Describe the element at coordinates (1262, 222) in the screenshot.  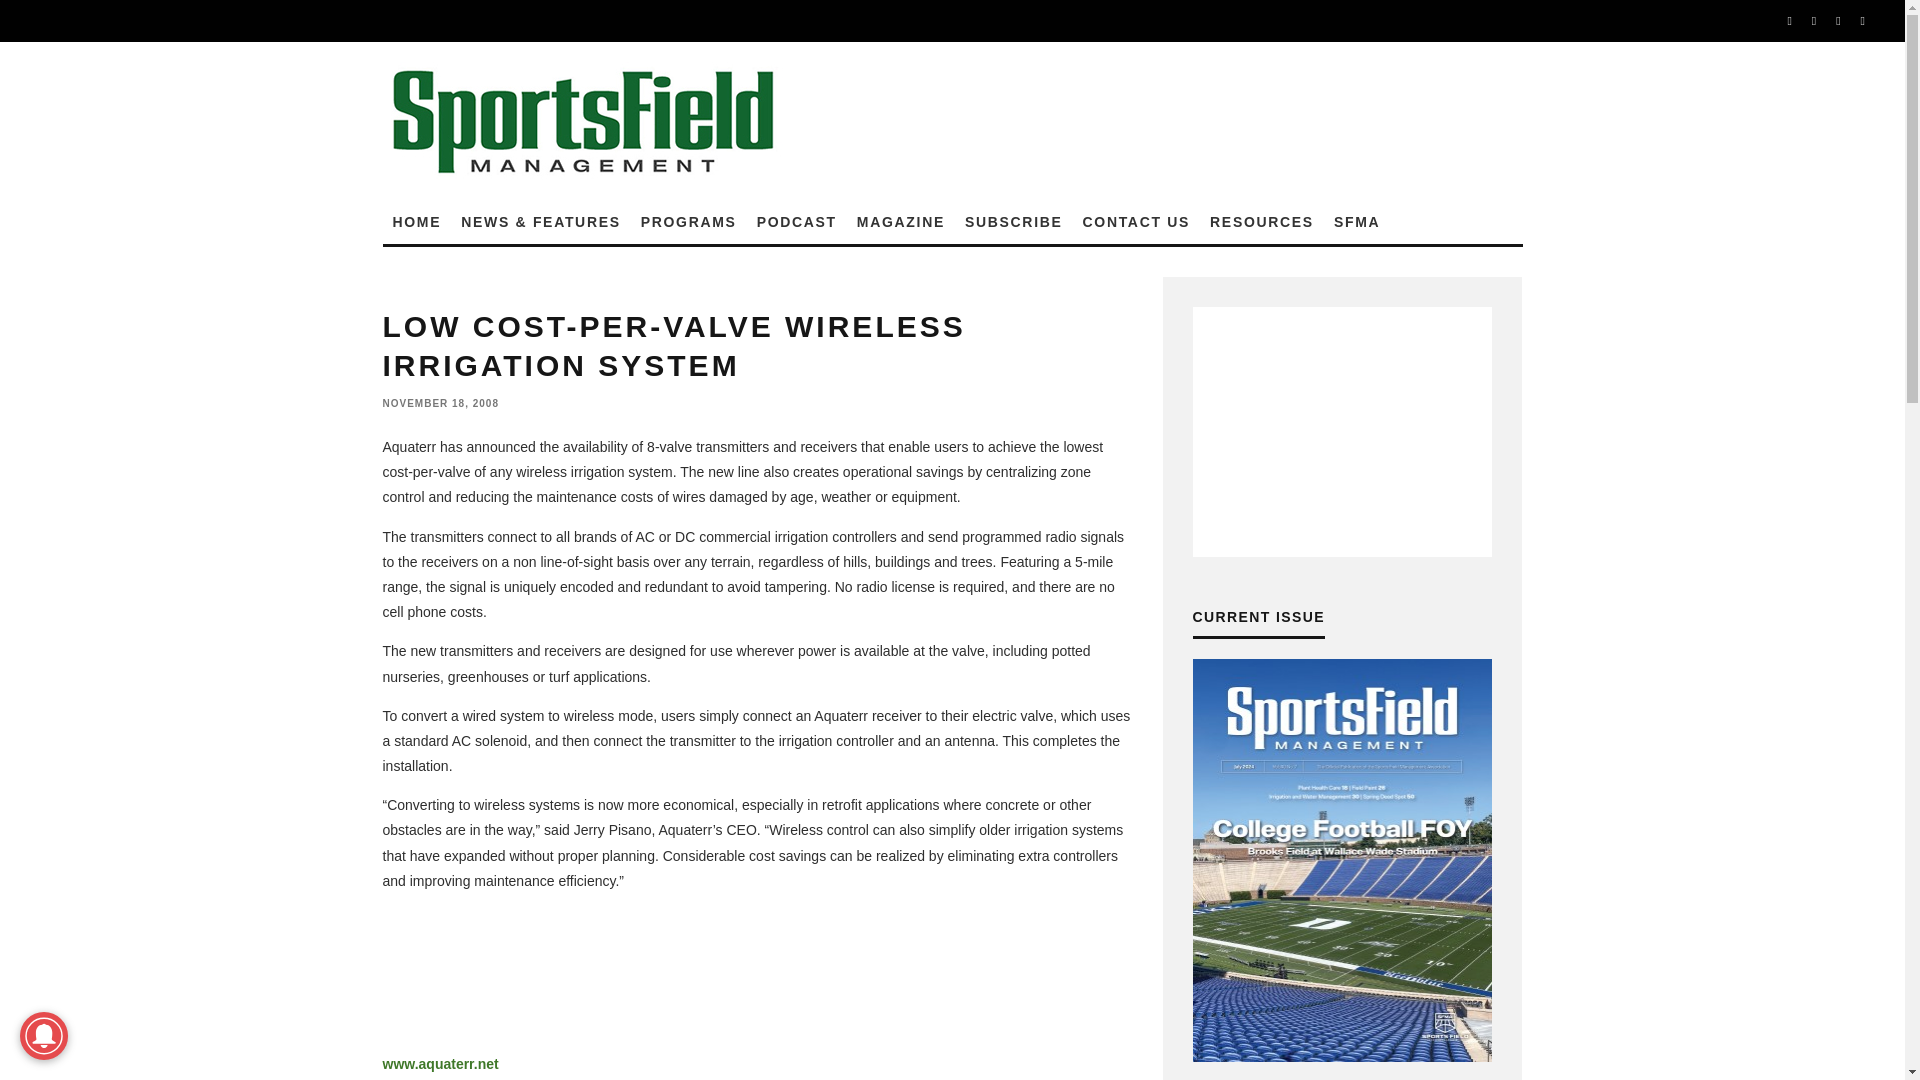
I see `RESOURCES` at that location.